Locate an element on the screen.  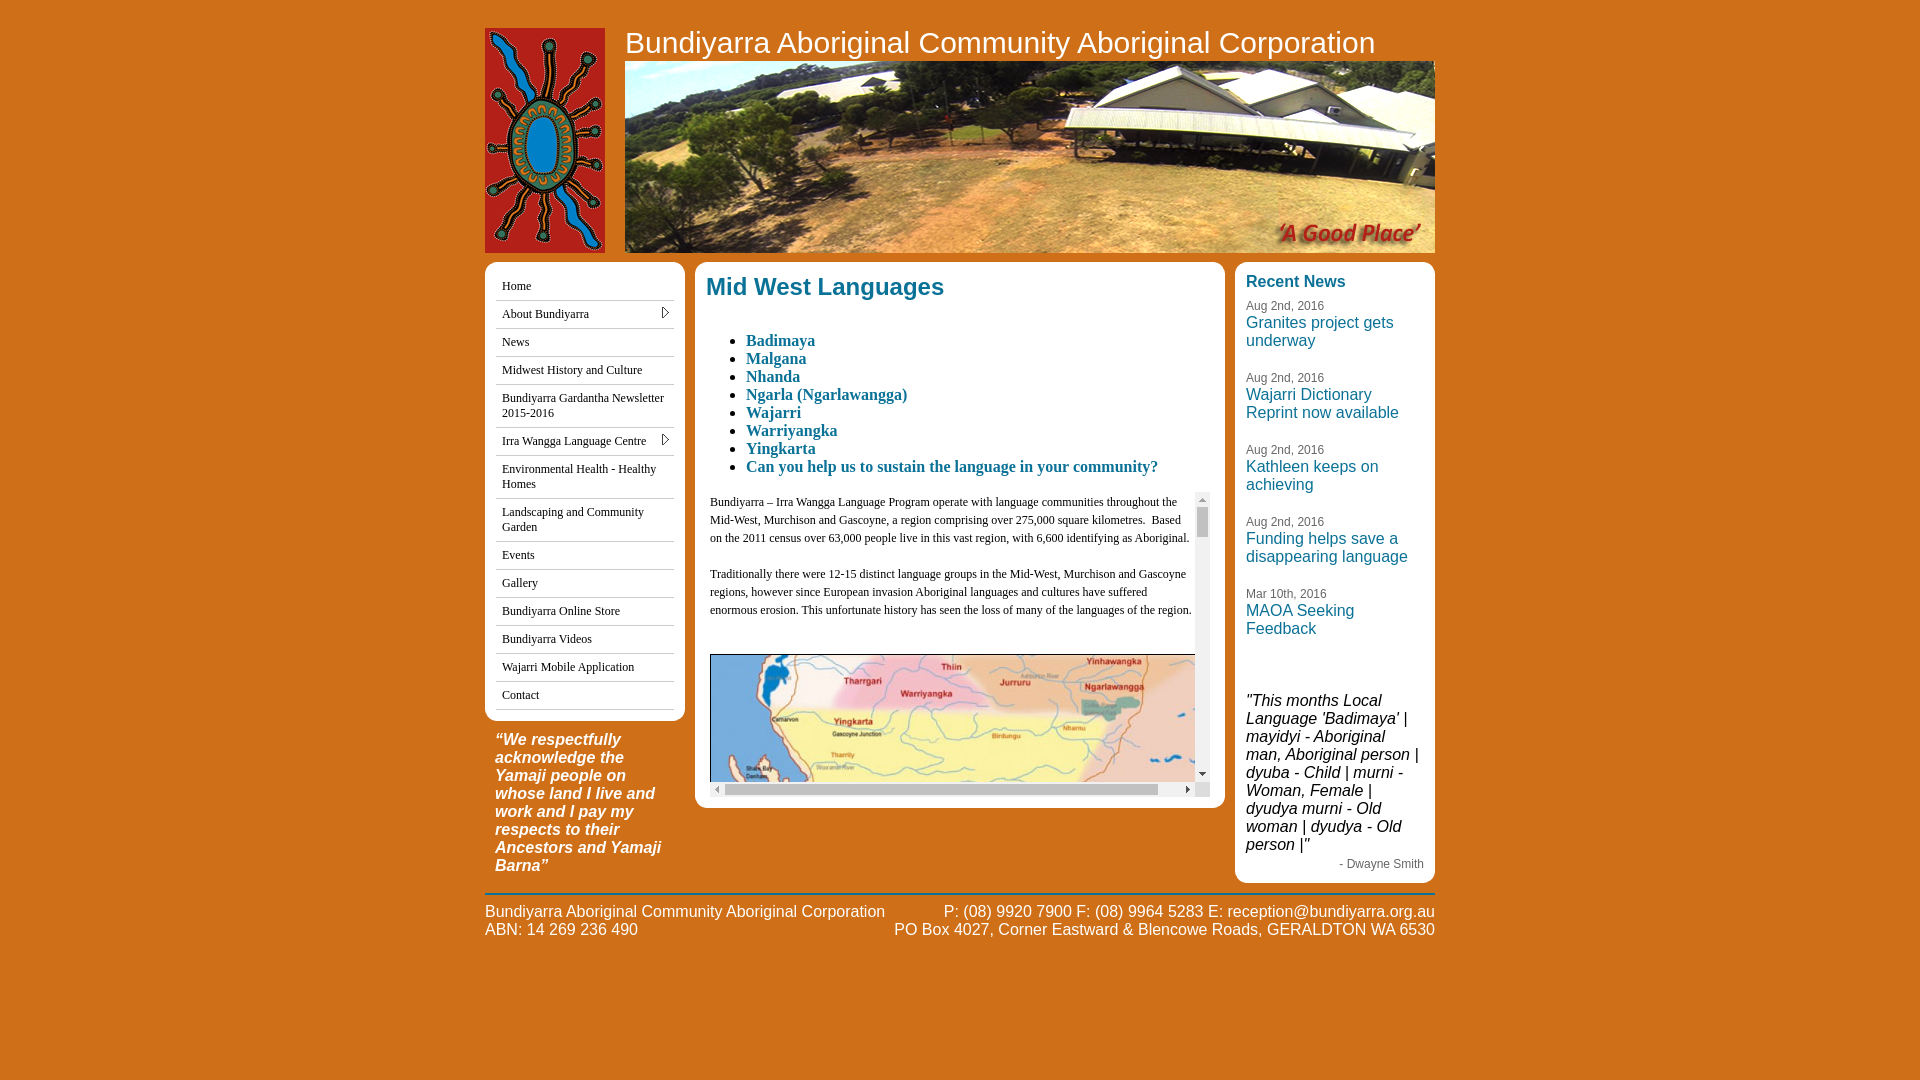
Badimaya is located at coordinates (780, 340).